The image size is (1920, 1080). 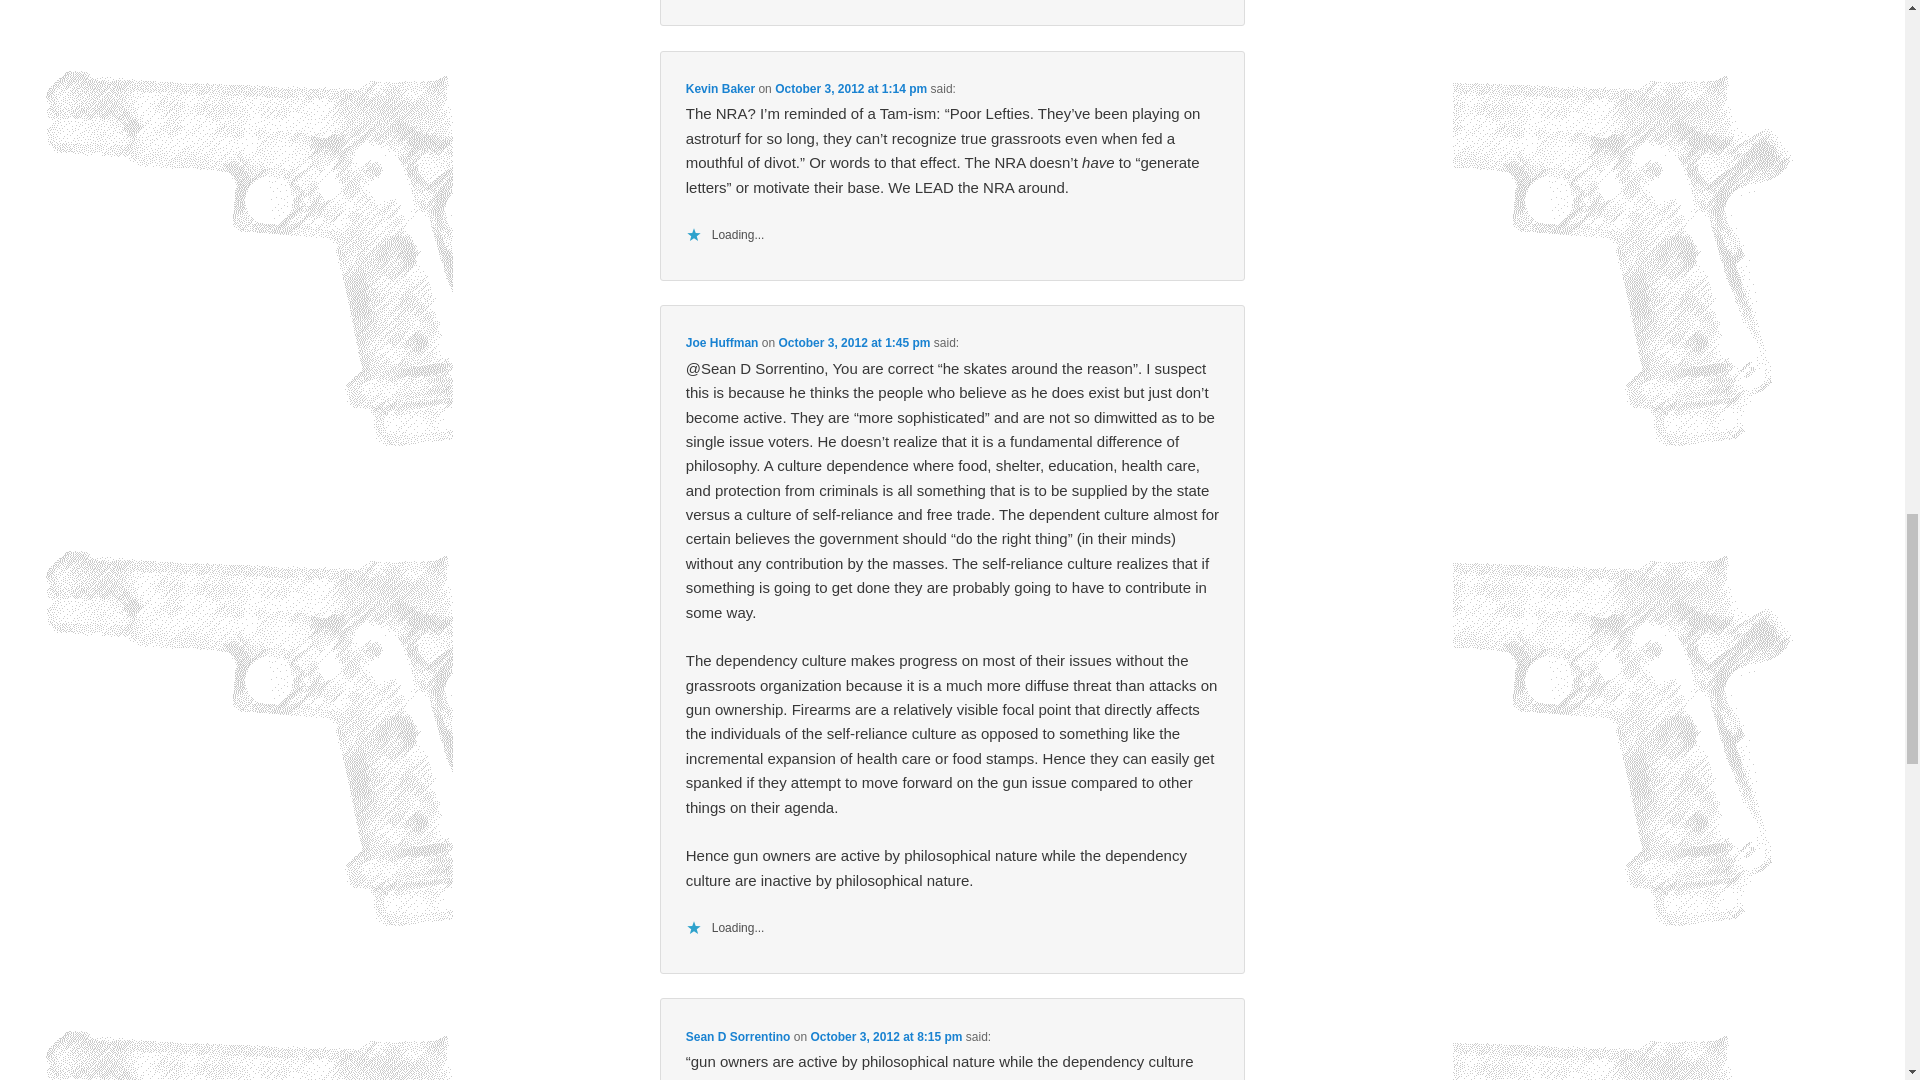 I want to click on October 3, 2012 at 1:14 pm, so click(x=851, y=89).